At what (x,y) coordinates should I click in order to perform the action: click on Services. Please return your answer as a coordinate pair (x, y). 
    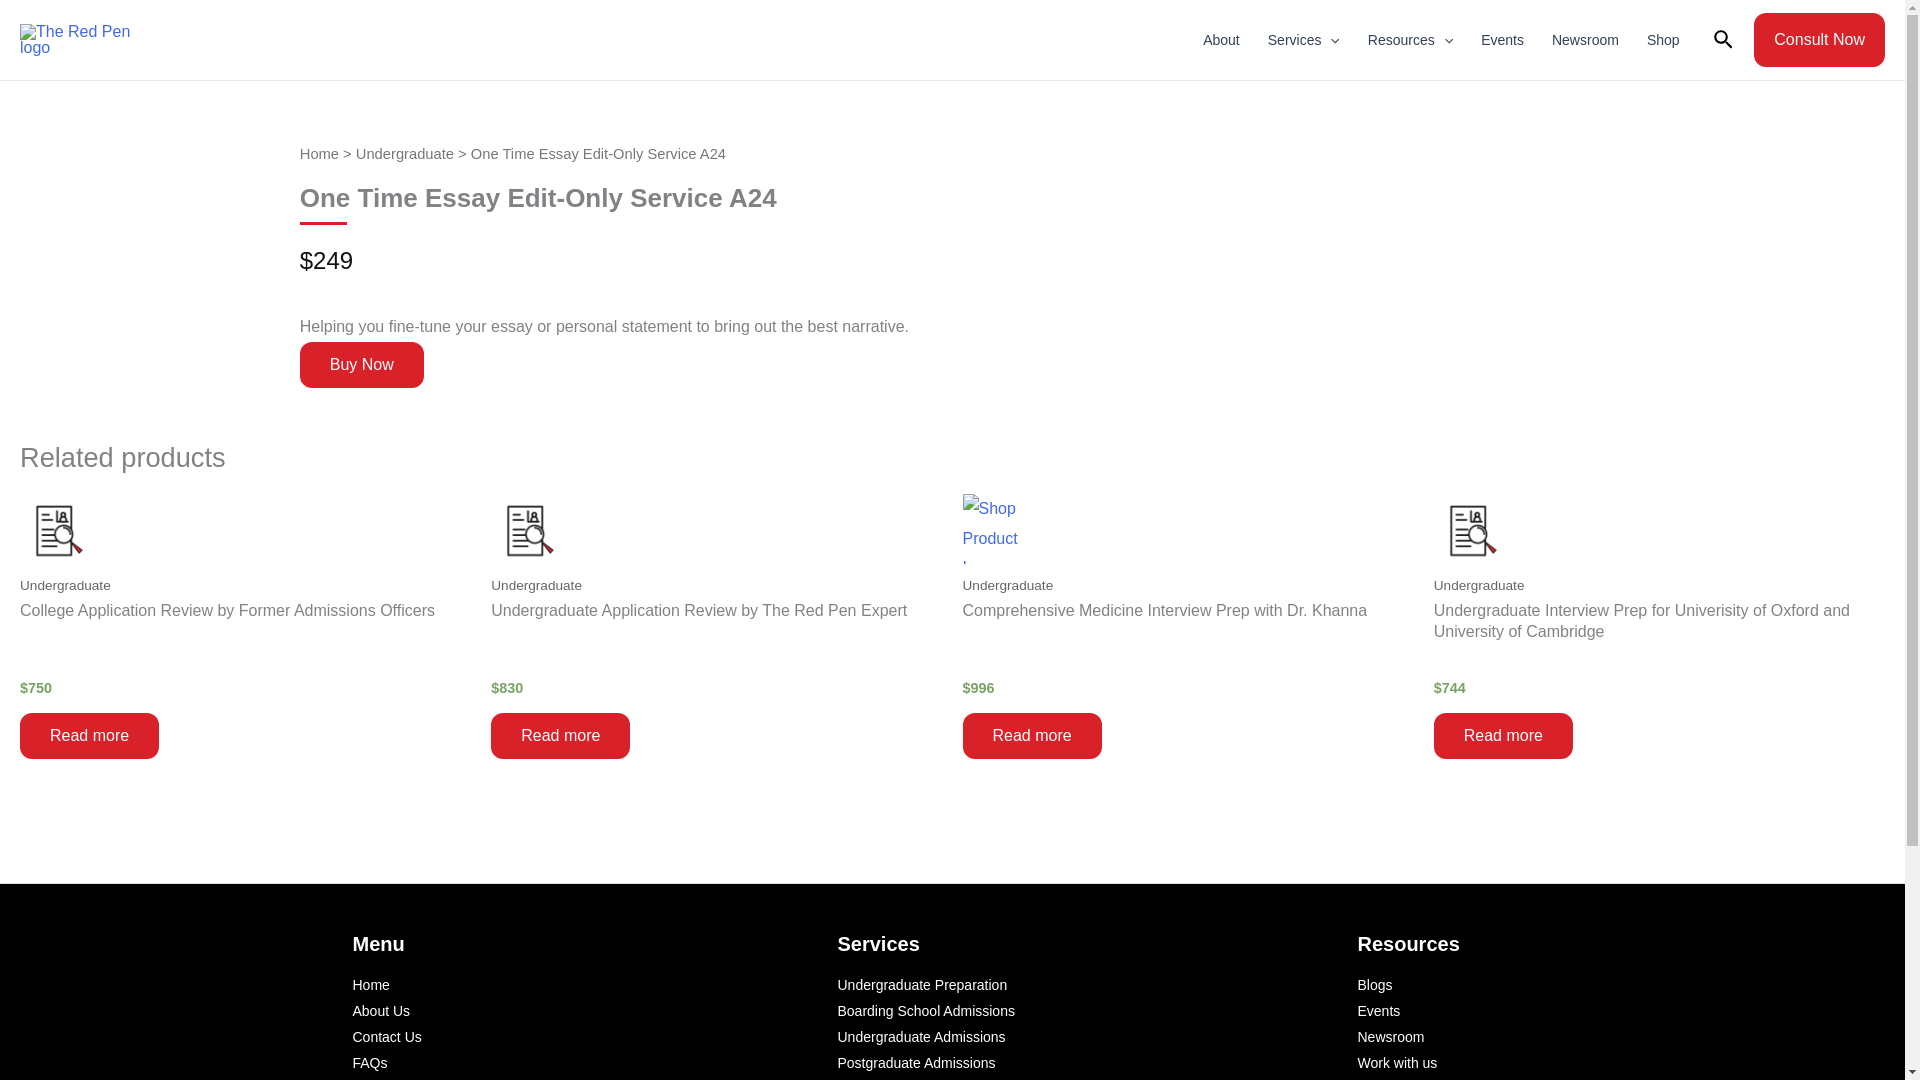
    Looking at the image, I should click on (1303, 40).